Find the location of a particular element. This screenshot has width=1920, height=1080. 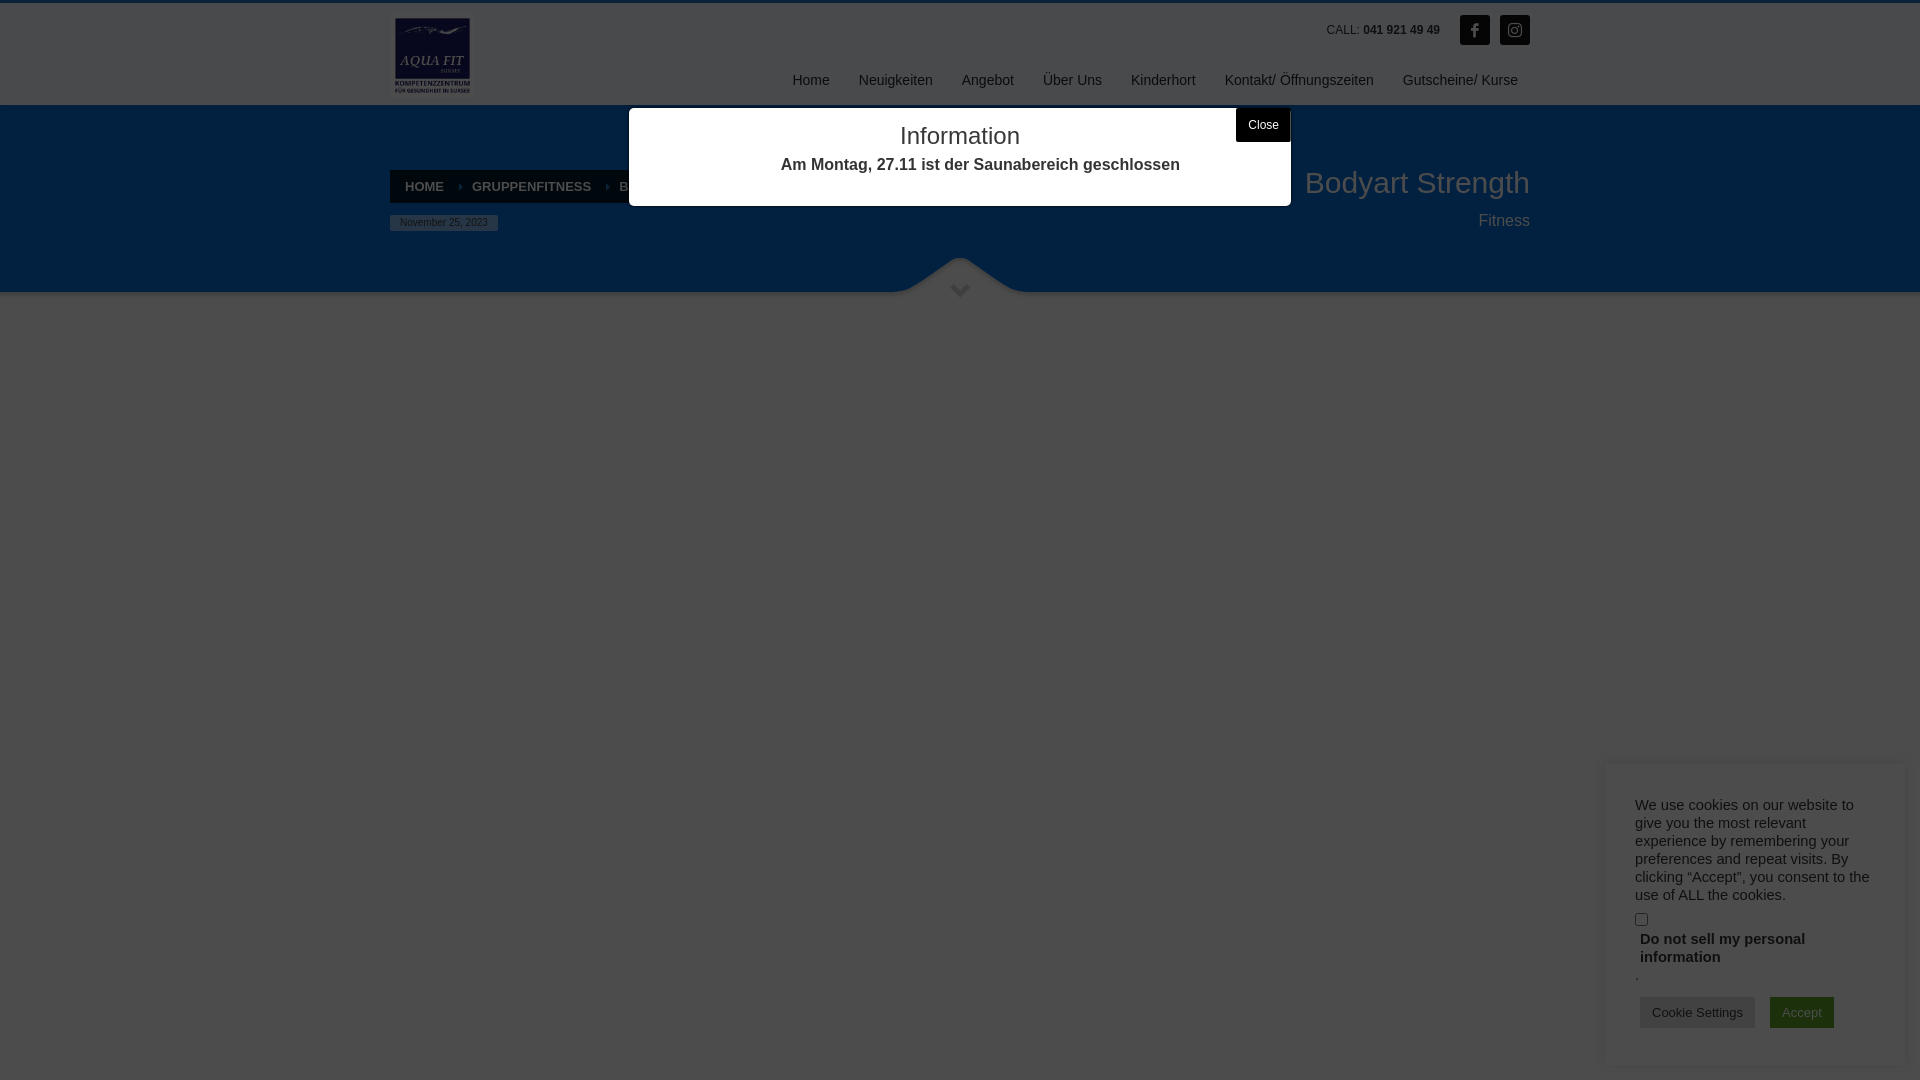

Neuigkeiten is located at coordinates (896, 80).